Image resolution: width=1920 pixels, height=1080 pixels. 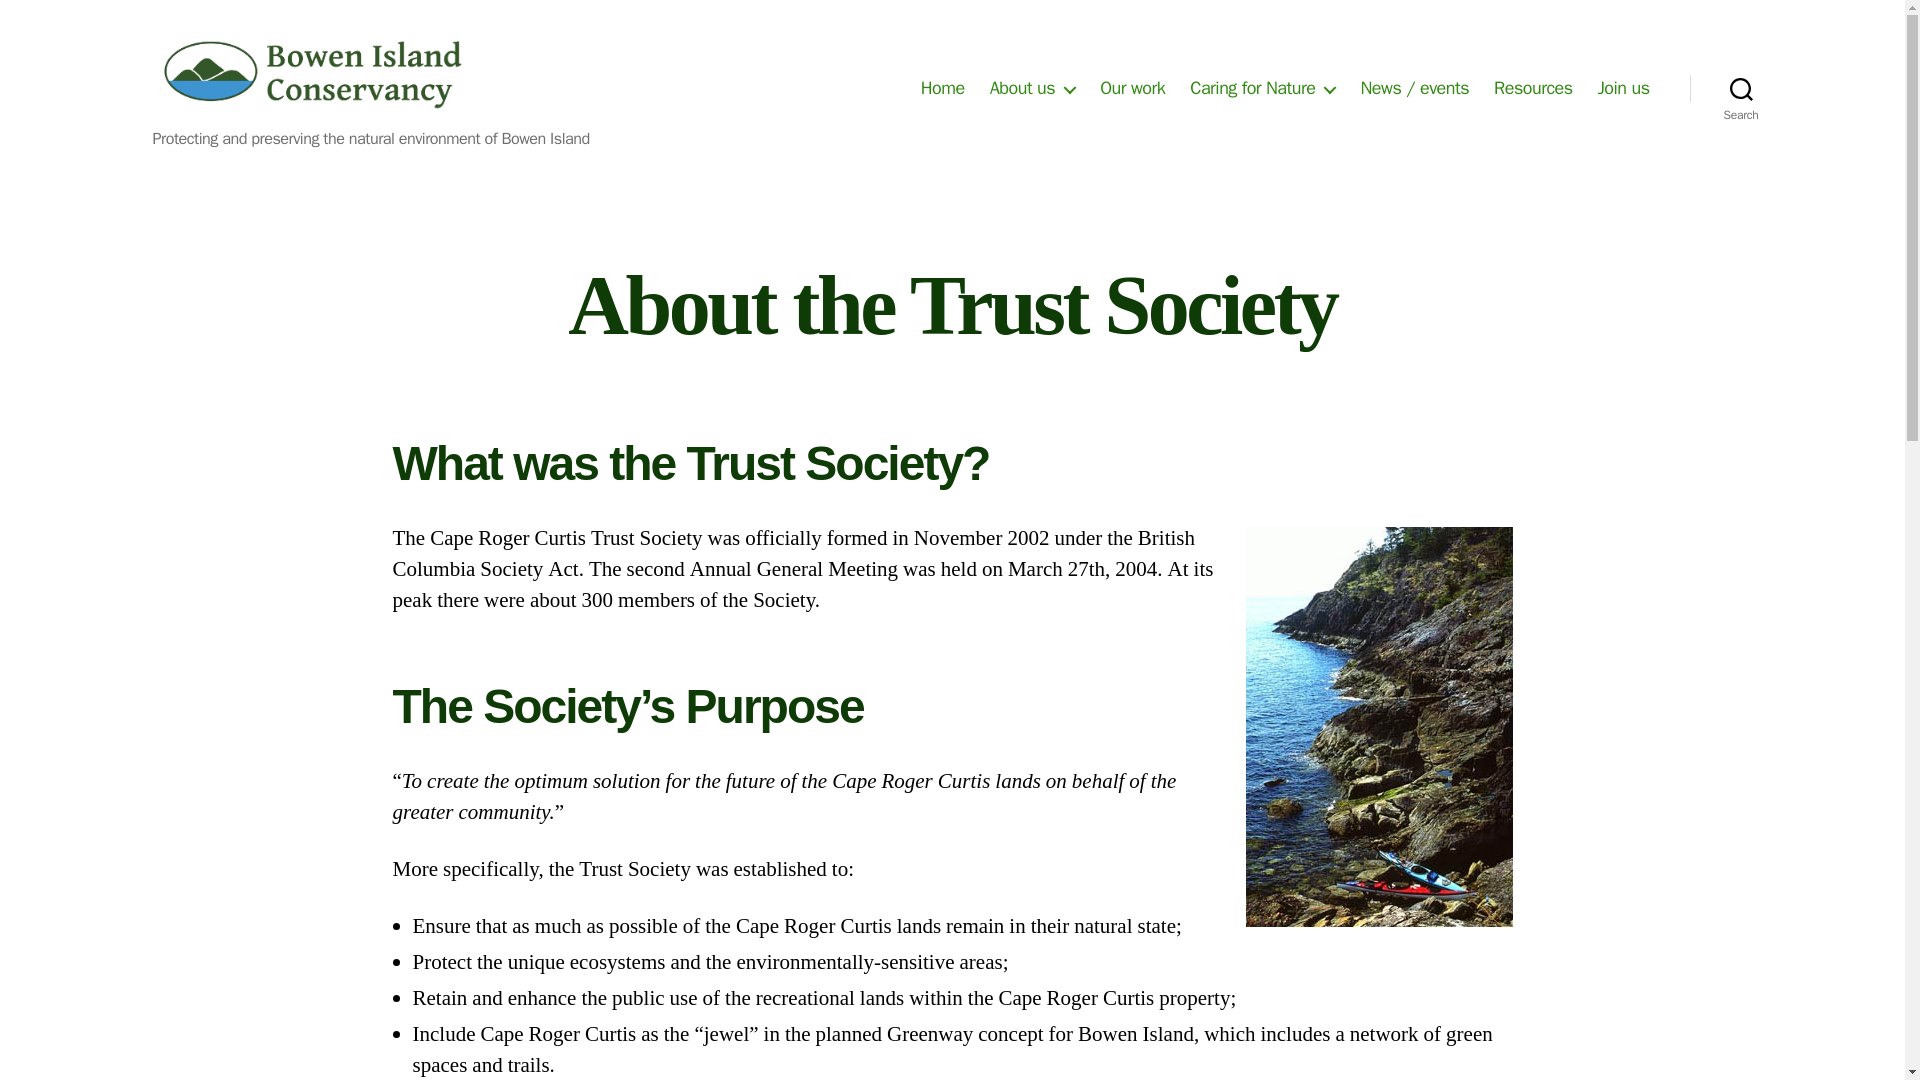 What do you see at coordinates (1532, 88) in the screenshot?
I see `Resources` at bounding box center [1532, 88].